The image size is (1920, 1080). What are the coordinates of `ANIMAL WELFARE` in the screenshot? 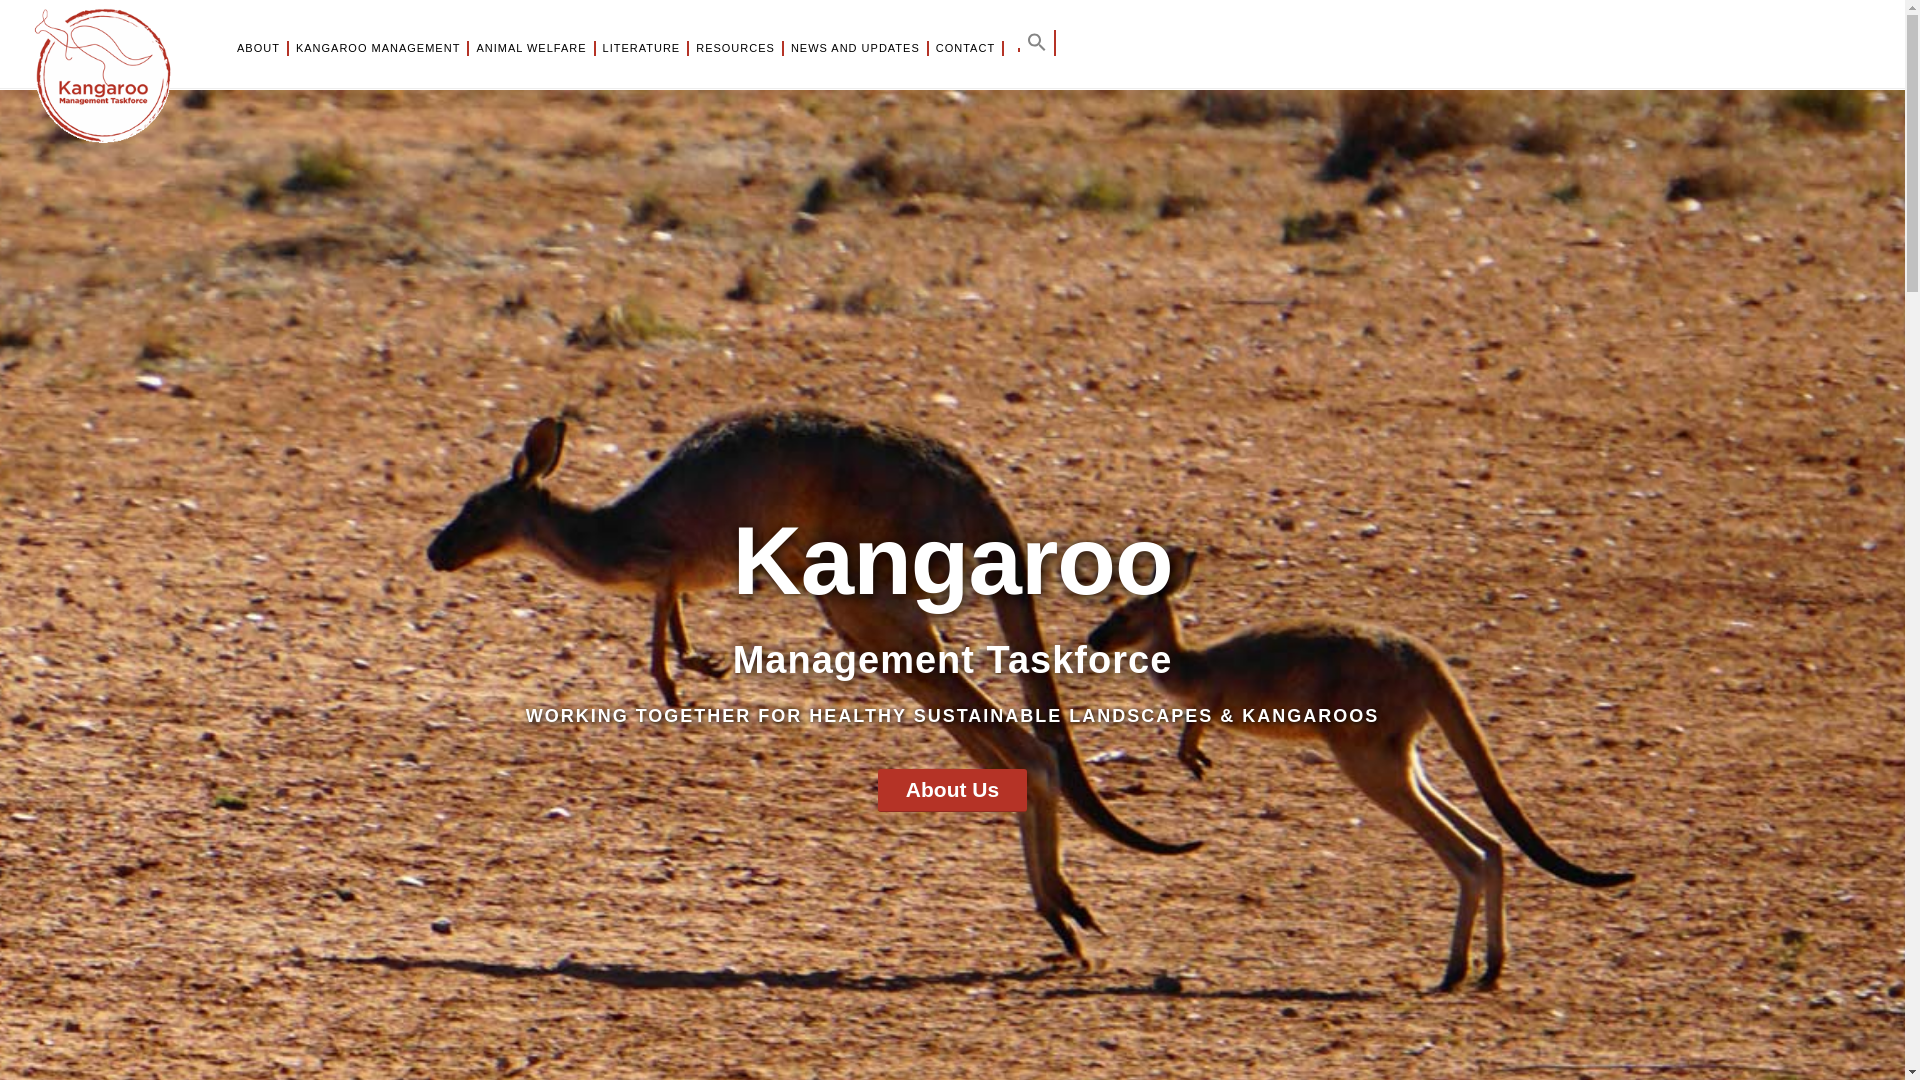 It's located at (532, 48).